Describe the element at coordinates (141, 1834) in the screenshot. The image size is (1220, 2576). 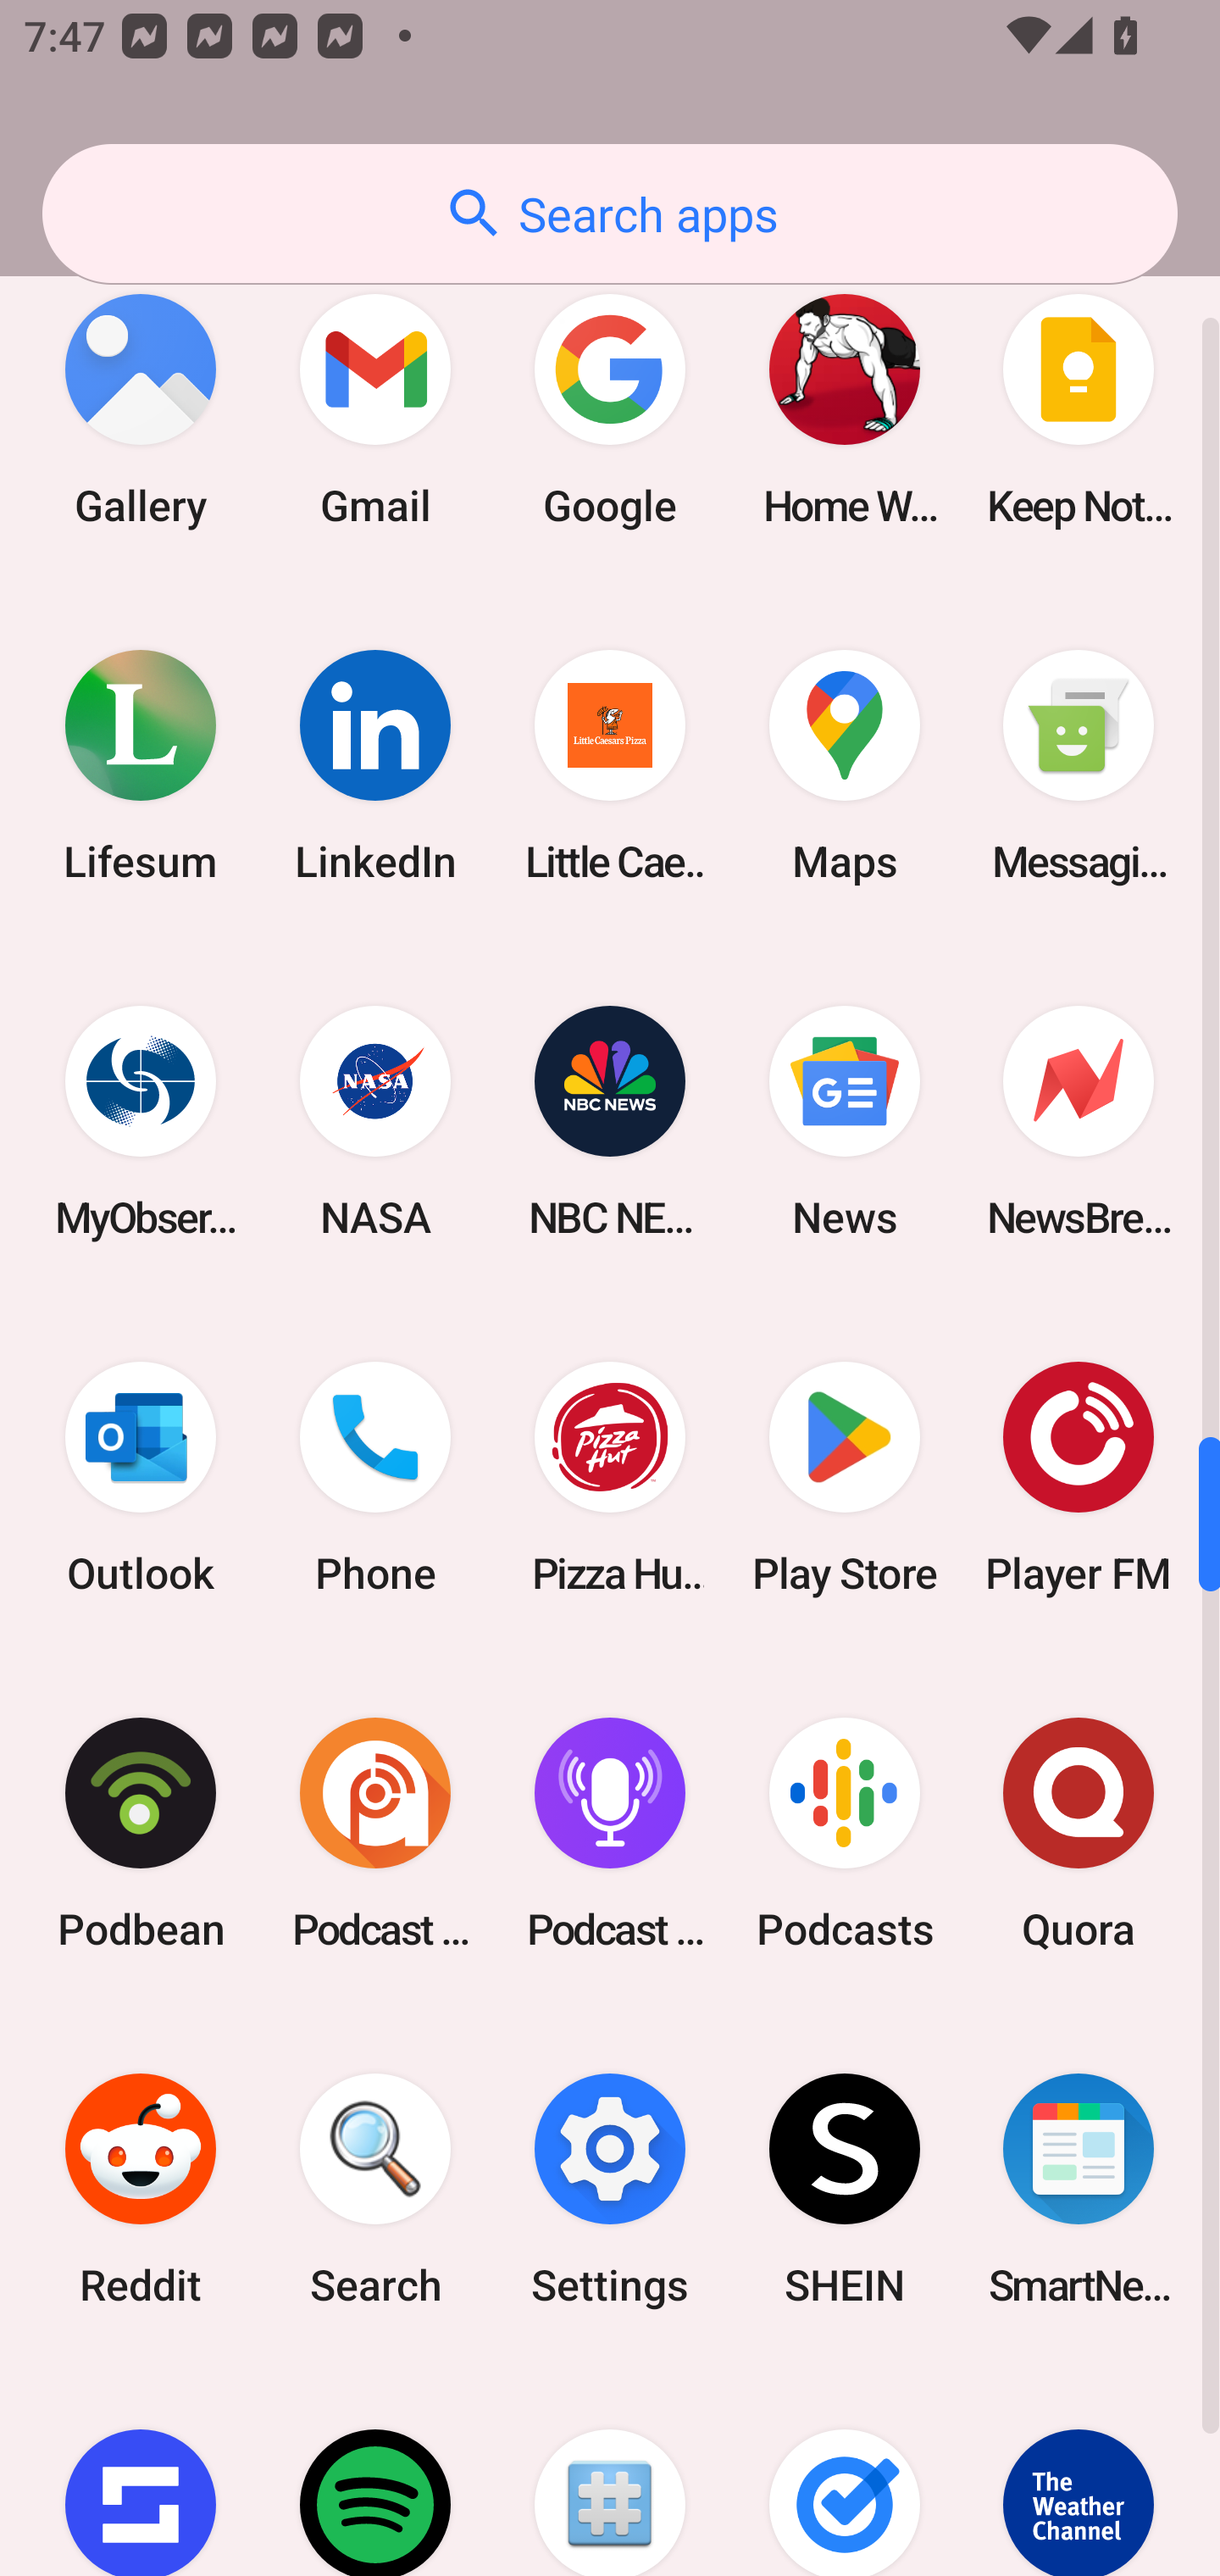
I see `Podbean` at that location.